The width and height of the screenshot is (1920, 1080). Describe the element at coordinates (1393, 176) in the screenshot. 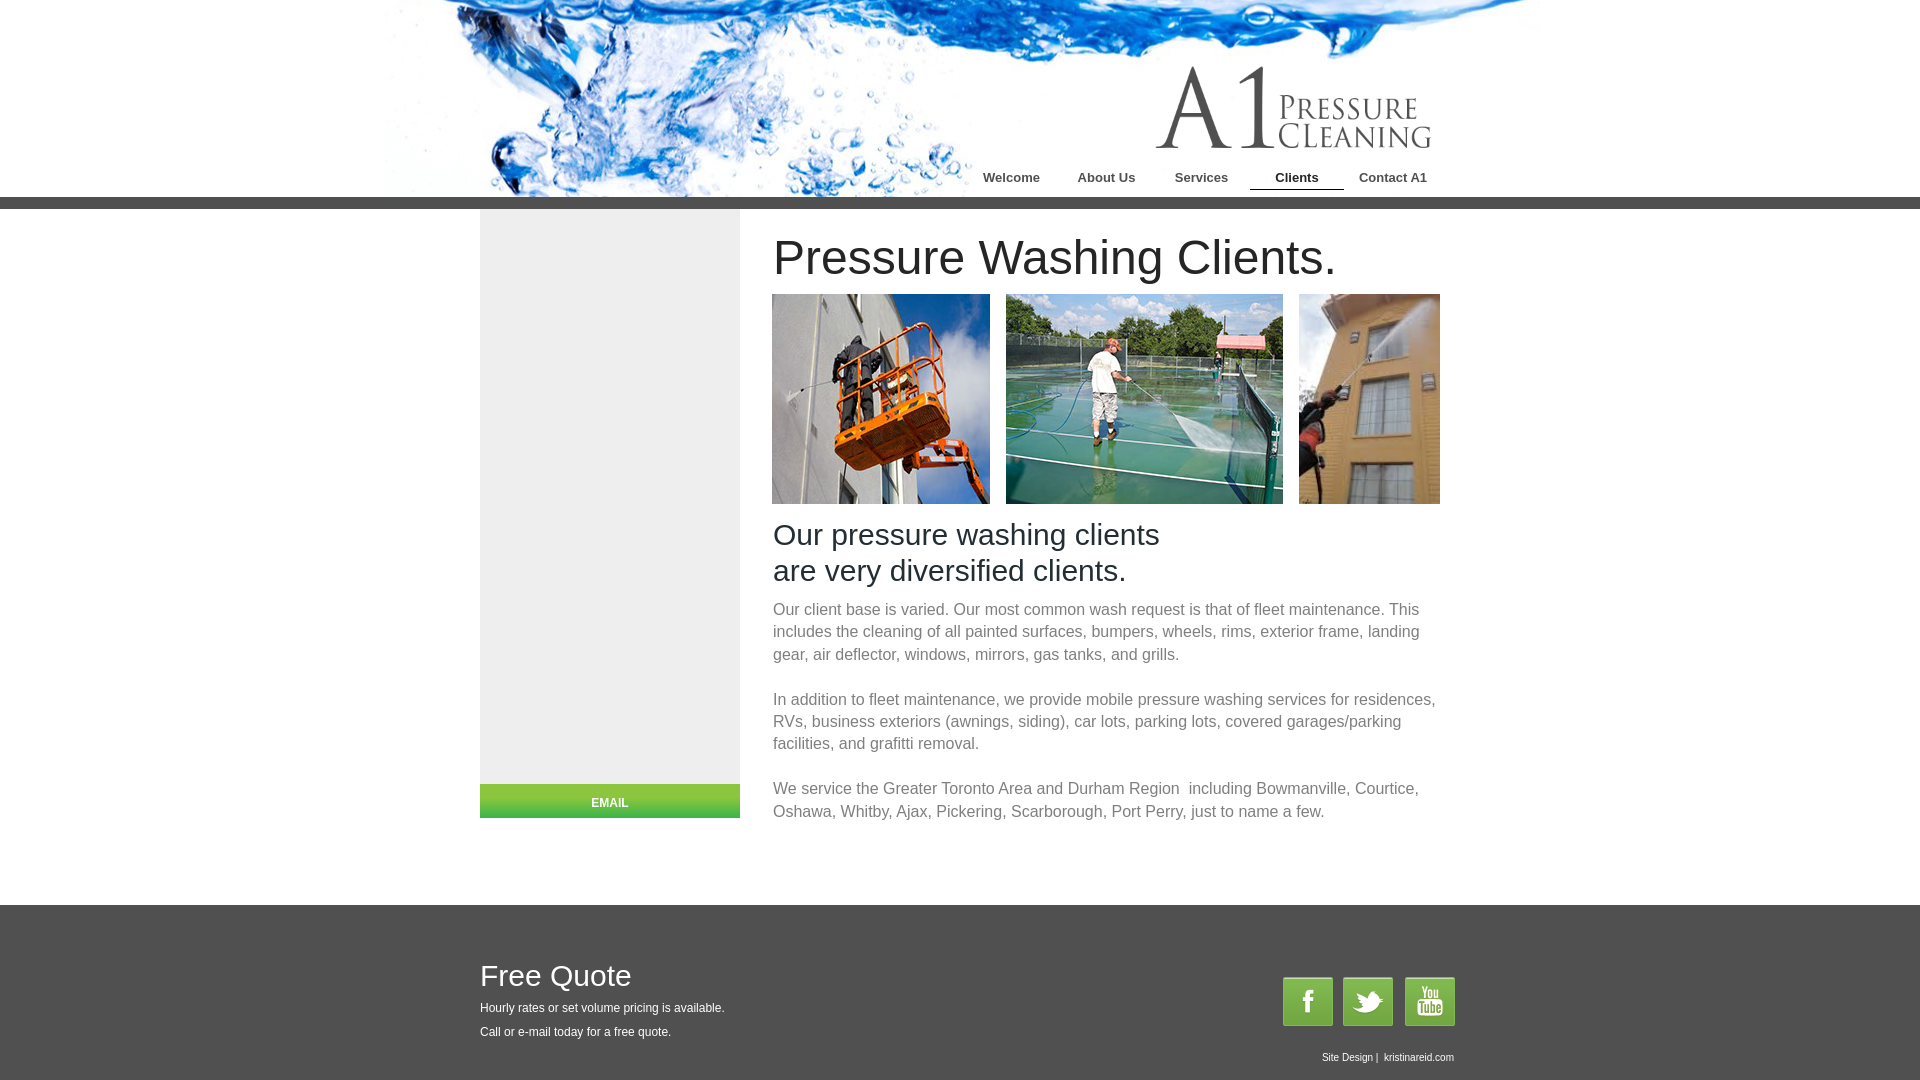

I see `Contact A1` at that location.